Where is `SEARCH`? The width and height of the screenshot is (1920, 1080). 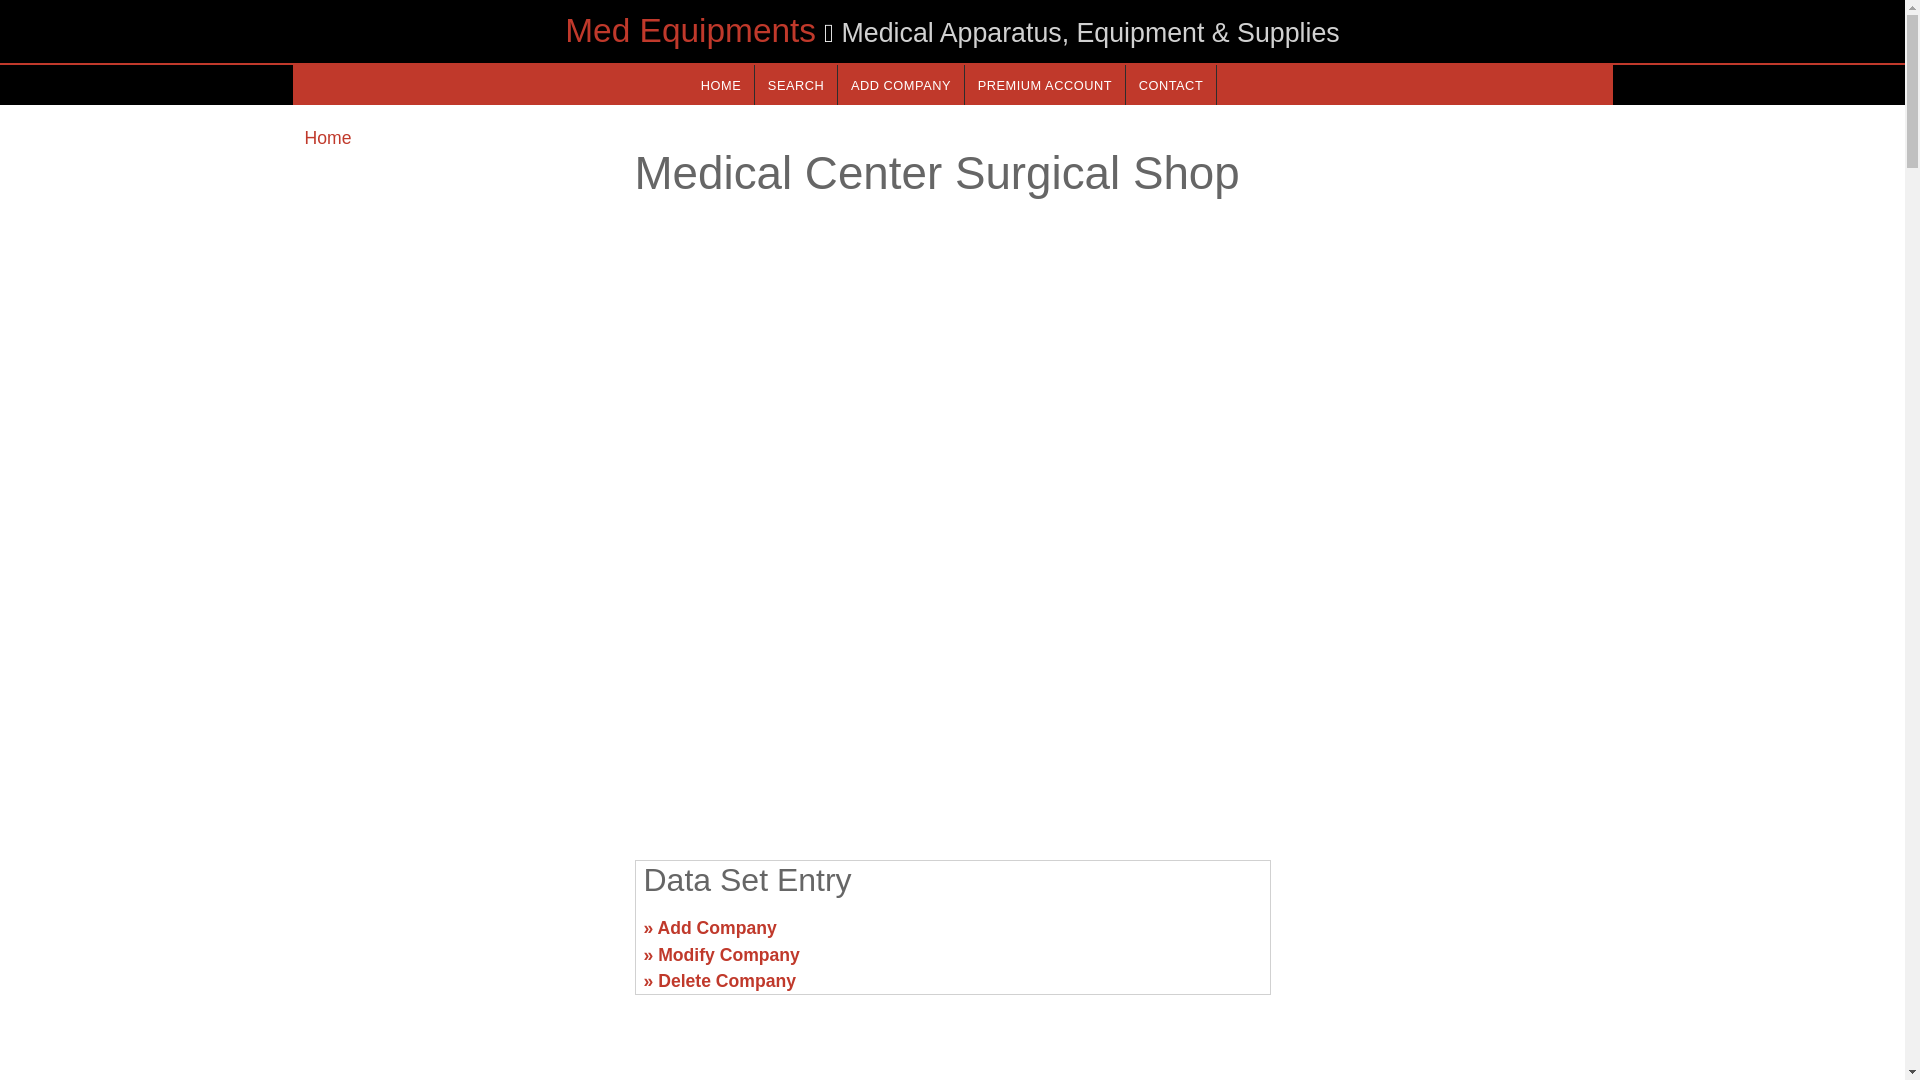
SEARCH is located at coordinates (796, 84).